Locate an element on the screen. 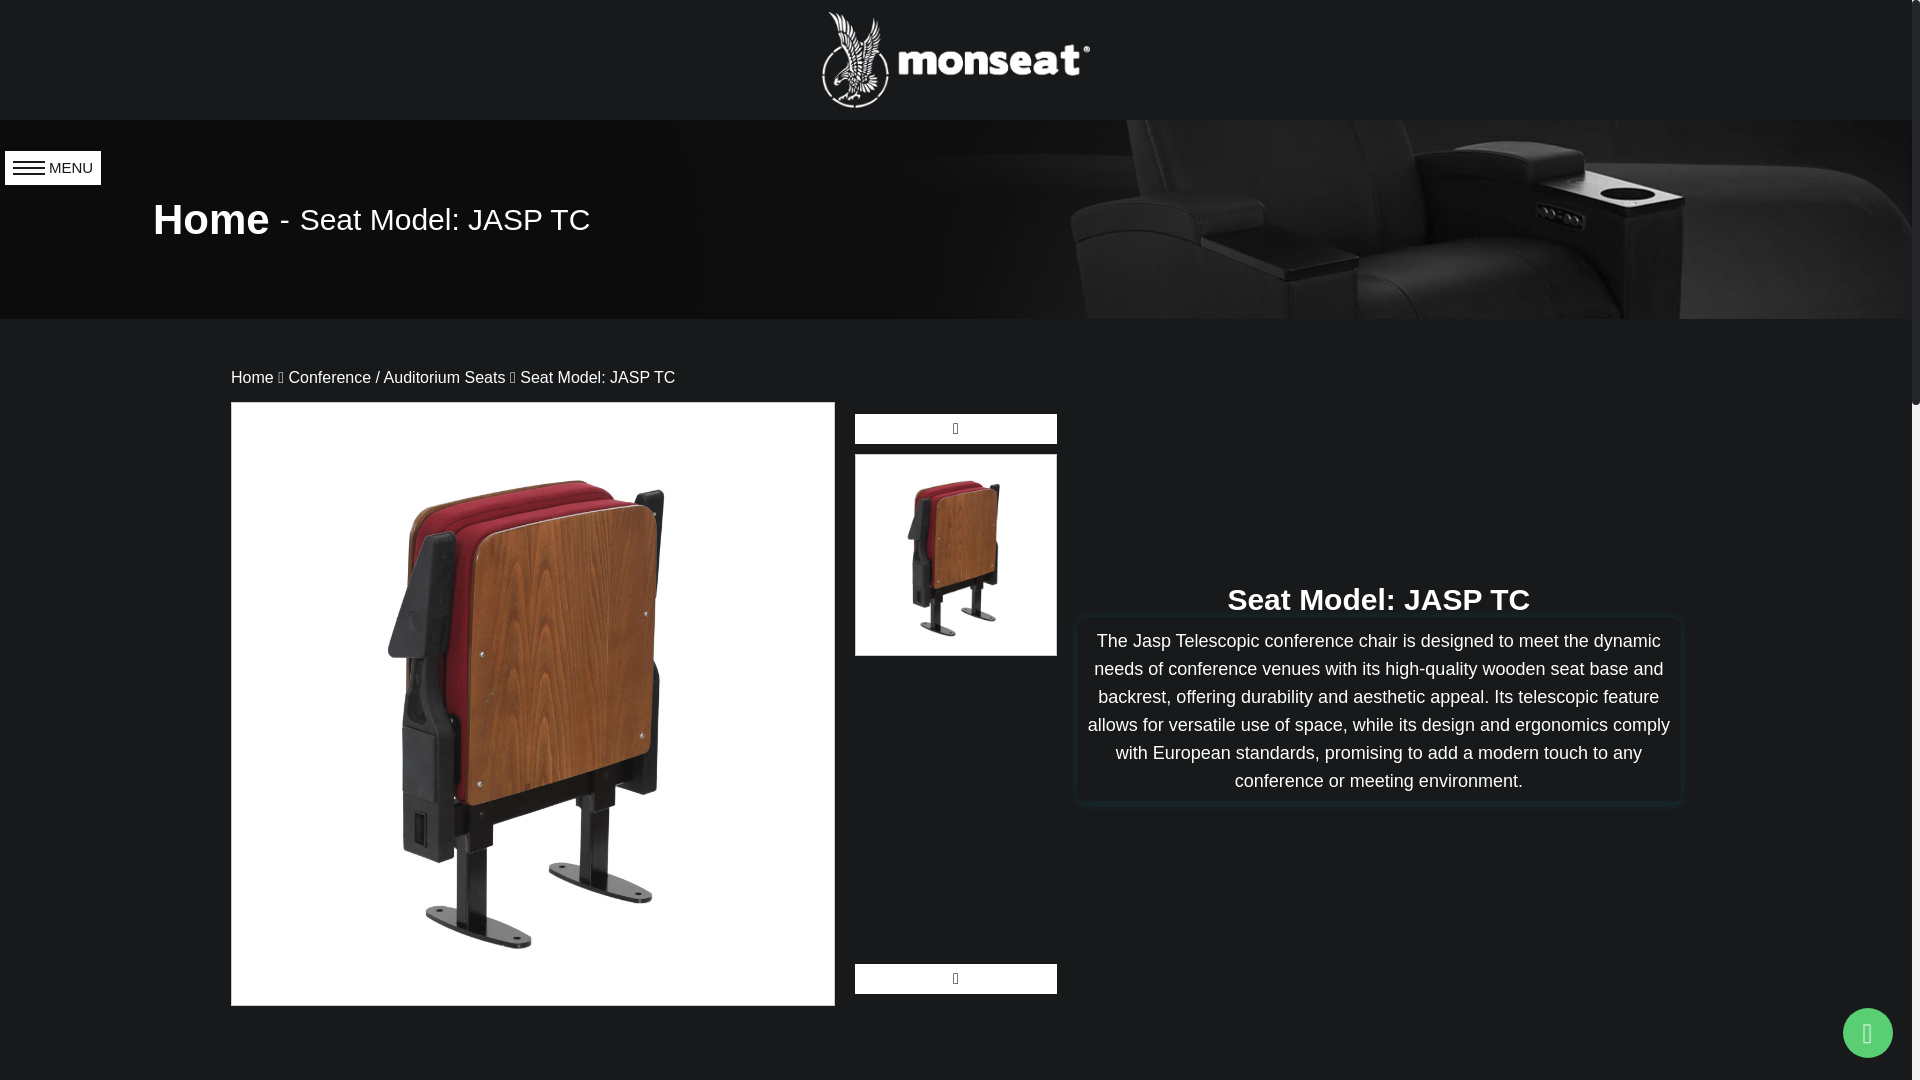  Homepage is located at coordinates (252, 377).